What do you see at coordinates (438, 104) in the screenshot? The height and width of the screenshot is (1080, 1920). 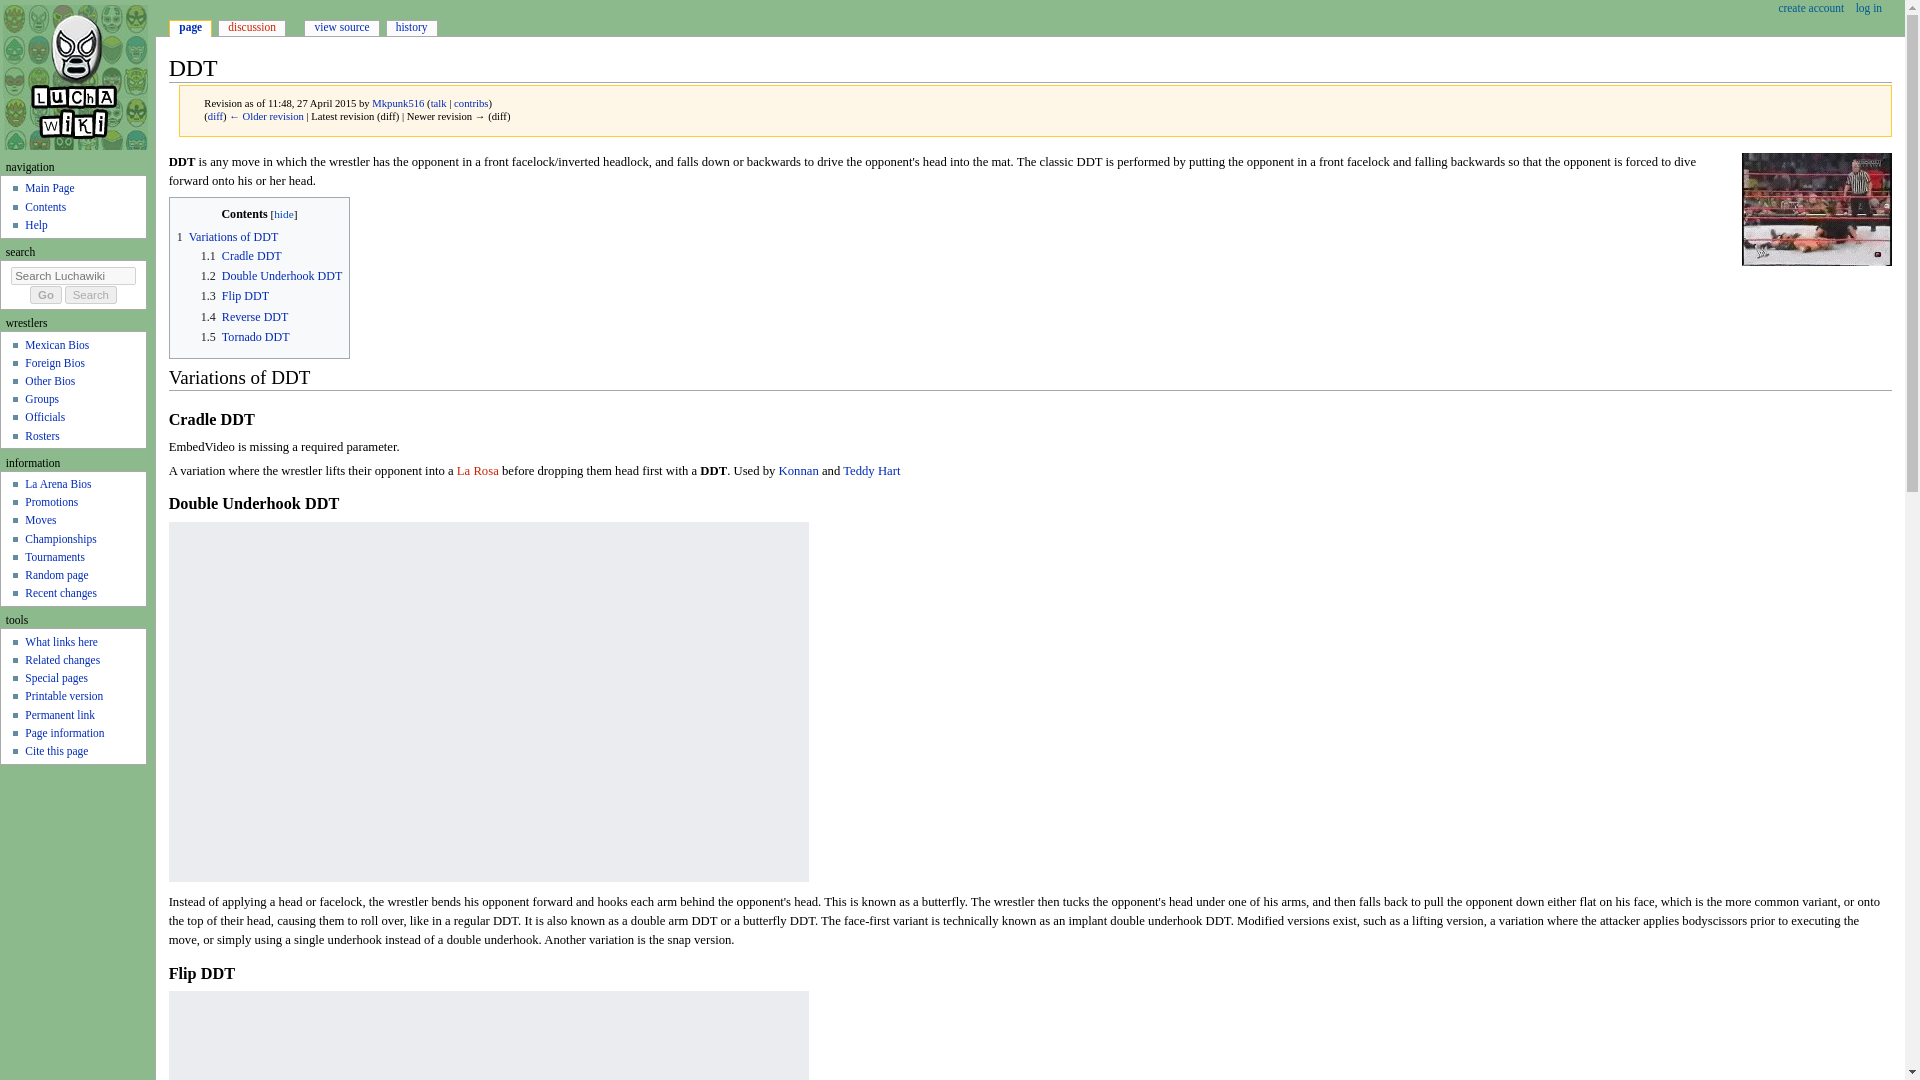 I see `User talk:Mkpunk516` at bounding box center [438, 104].